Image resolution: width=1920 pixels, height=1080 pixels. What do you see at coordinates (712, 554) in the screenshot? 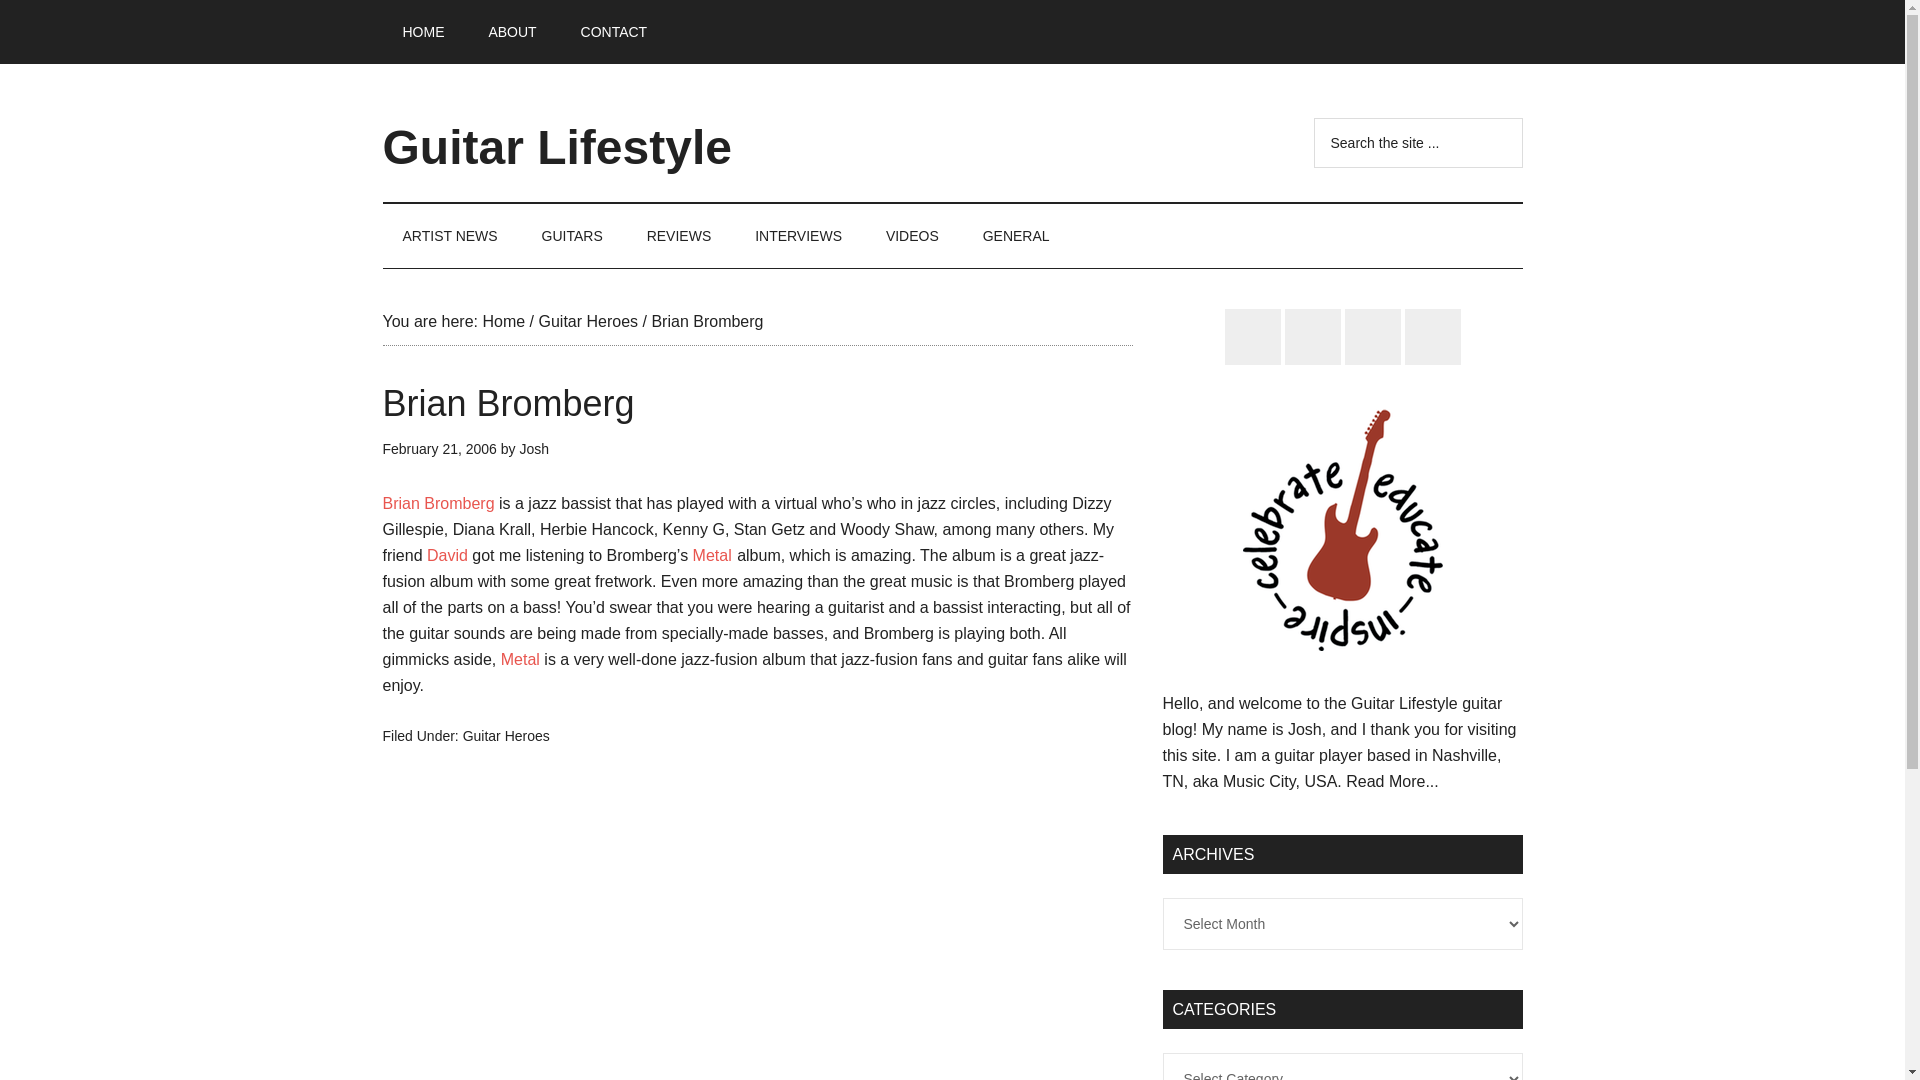
I see `Metal` at bounding box center [712, 554].